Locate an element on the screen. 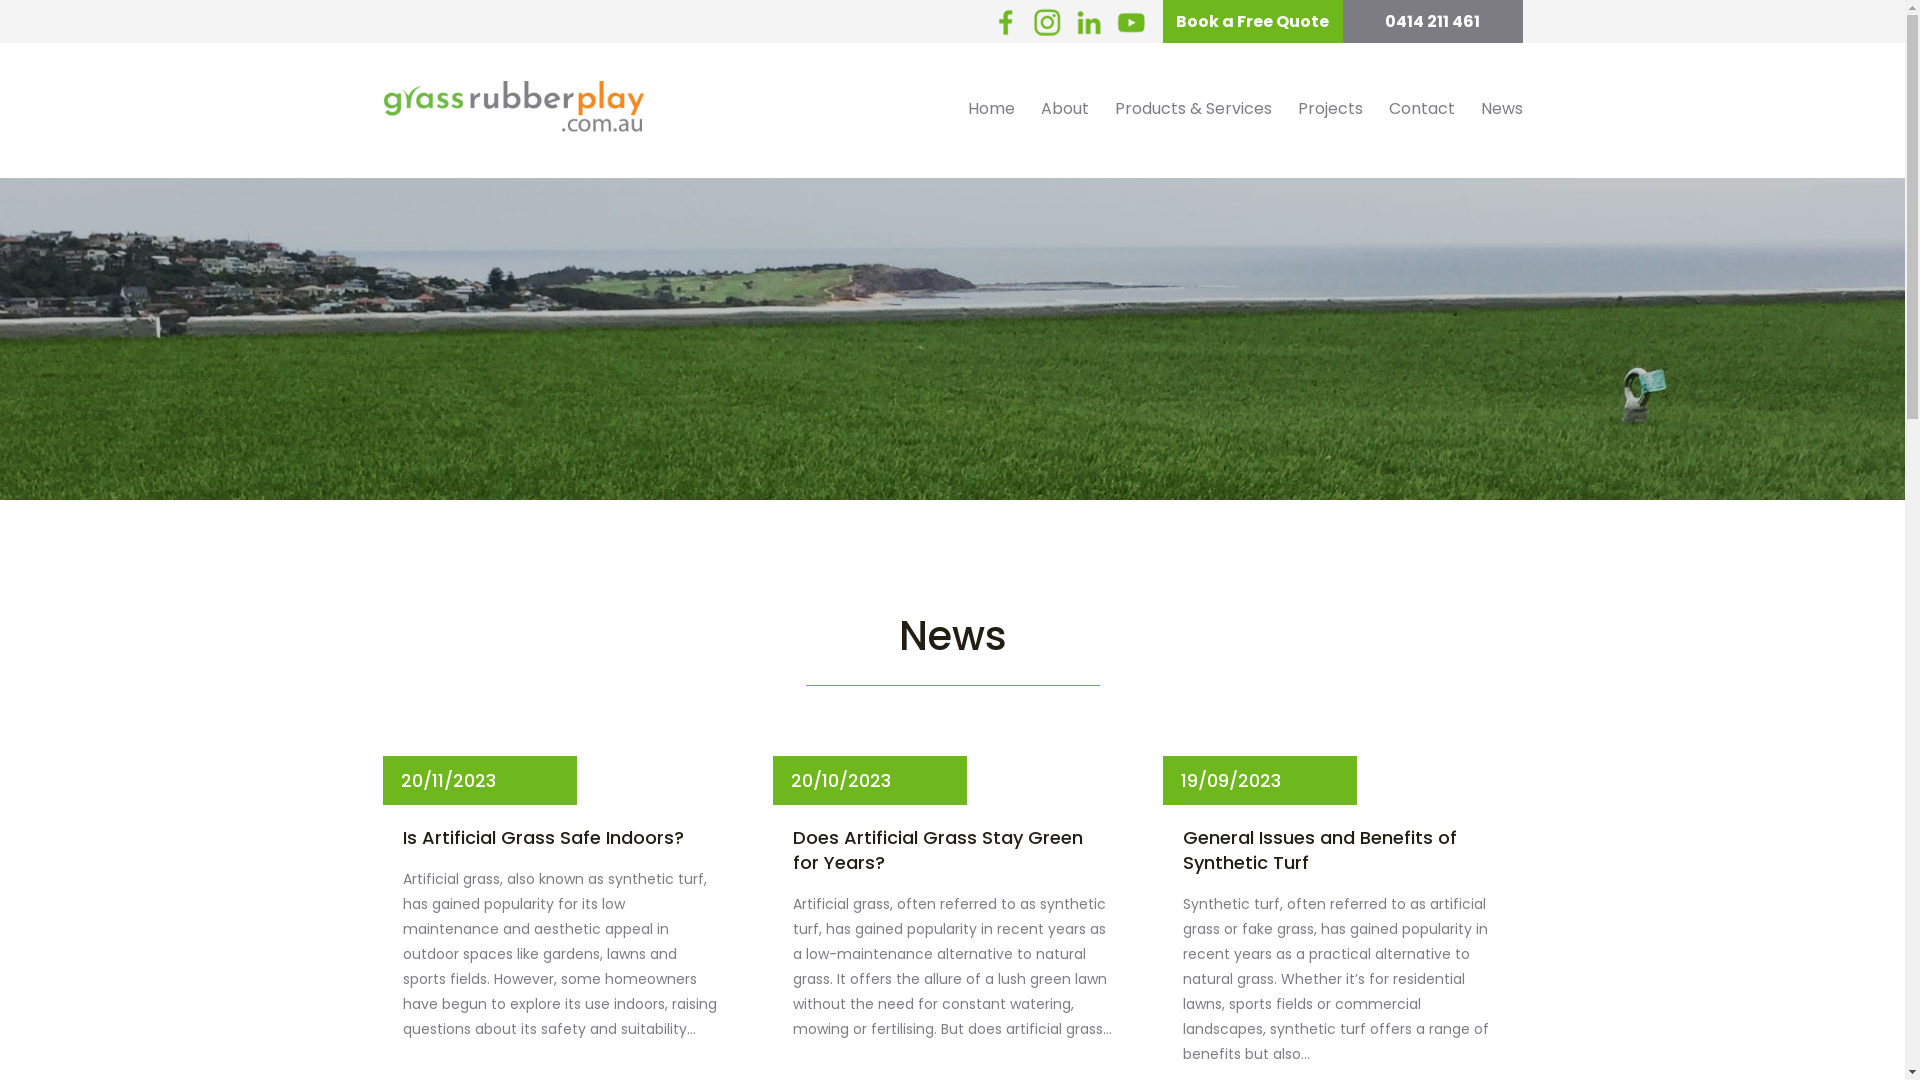  Is Artificial Grass Safe Indoors?  is located at coordinates (545, 838).